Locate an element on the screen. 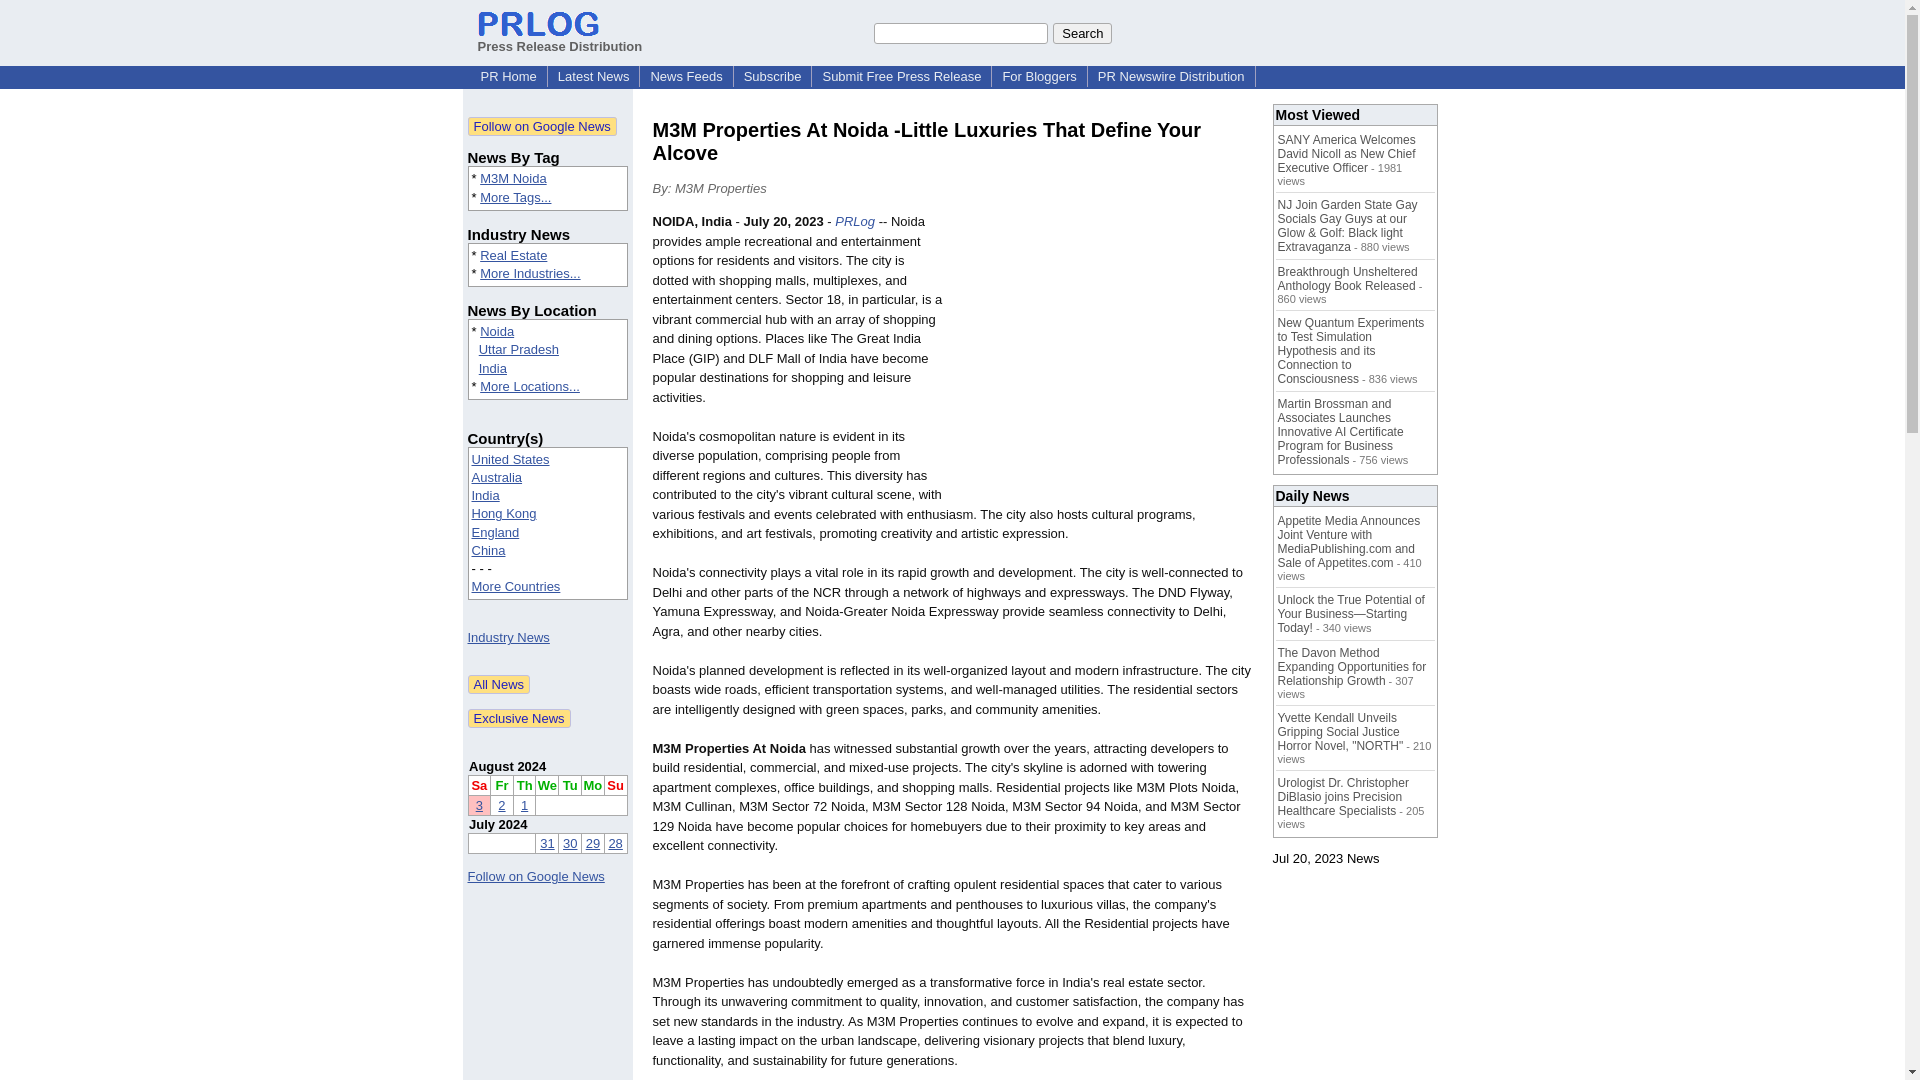 The width and height of the screenshot is (1920, 1080). PR Home is located at coordinates (508, 76).